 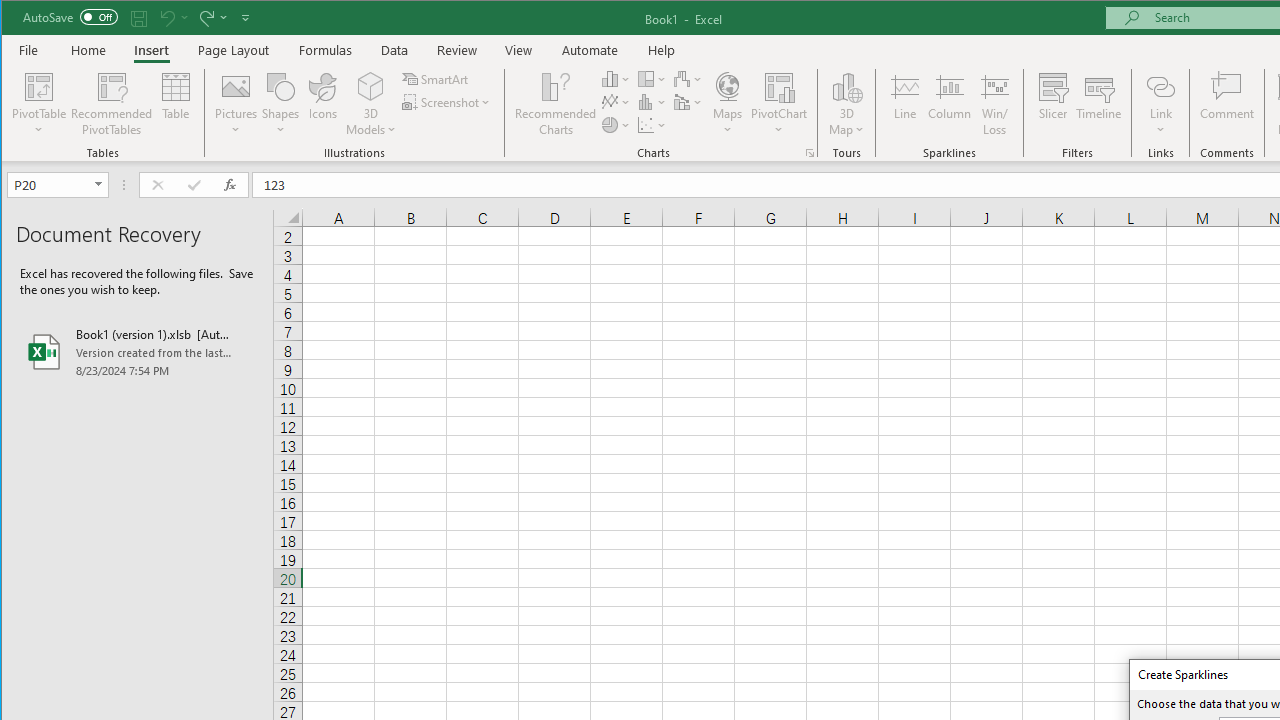 I want to click on Recommended PivotTables, so click(x=112, y=104).